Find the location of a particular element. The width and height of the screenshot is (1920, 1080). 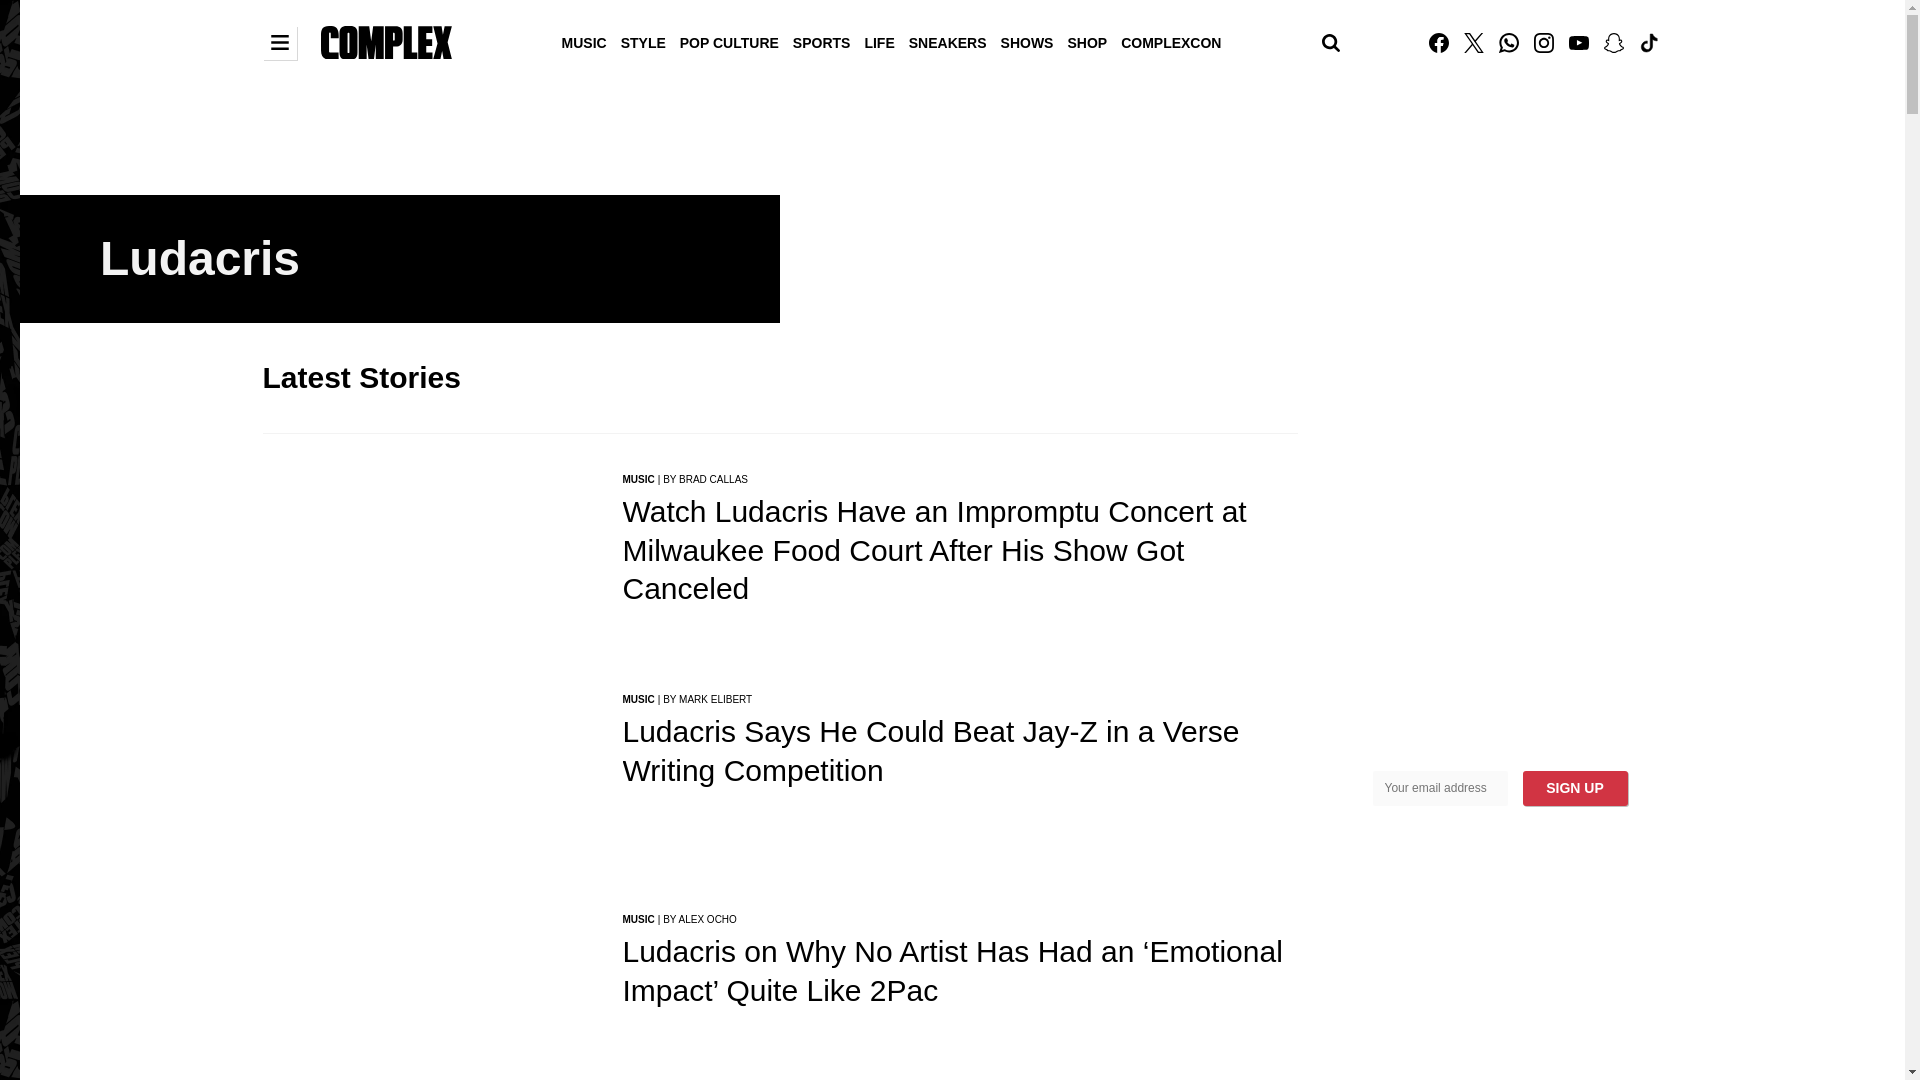

STYLE is located at coordinates (644, 41).